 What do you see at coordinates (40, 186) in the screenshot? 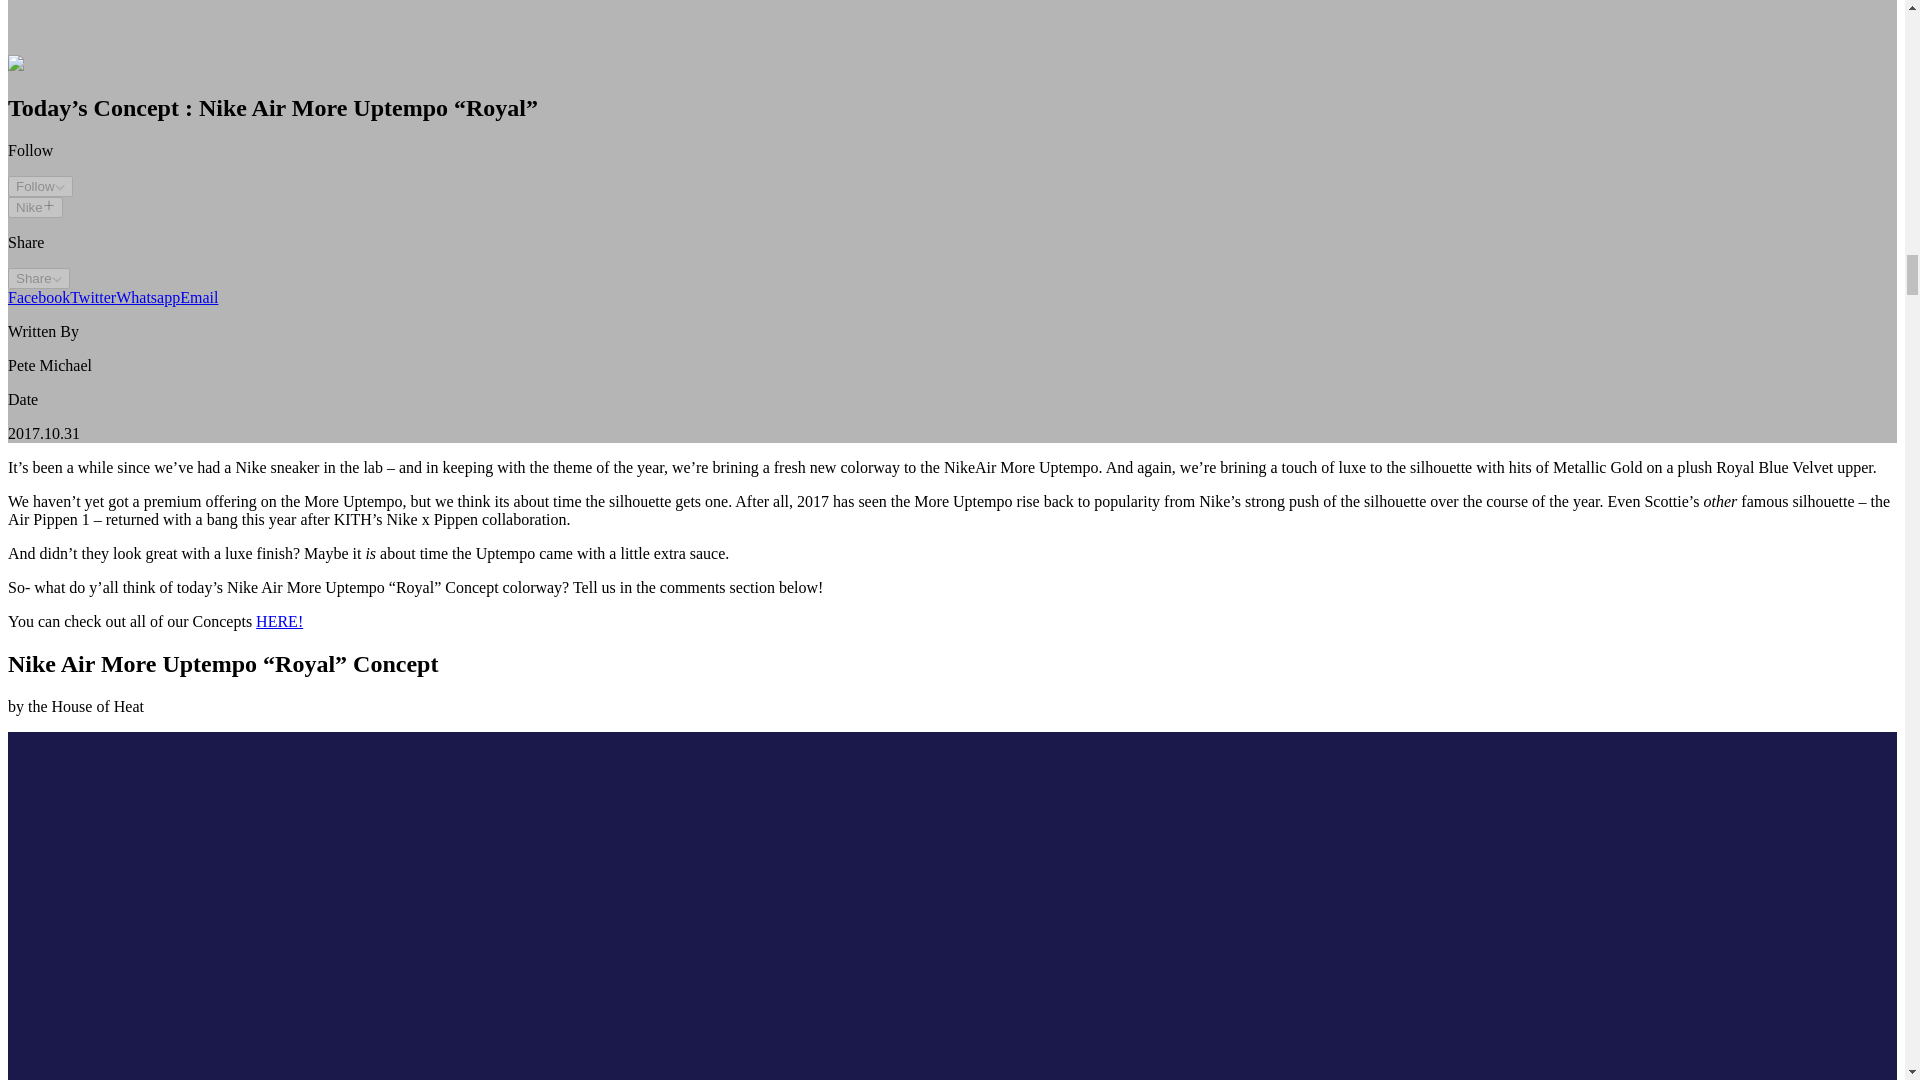
I see `Follow` at bounding box center [40, 186].